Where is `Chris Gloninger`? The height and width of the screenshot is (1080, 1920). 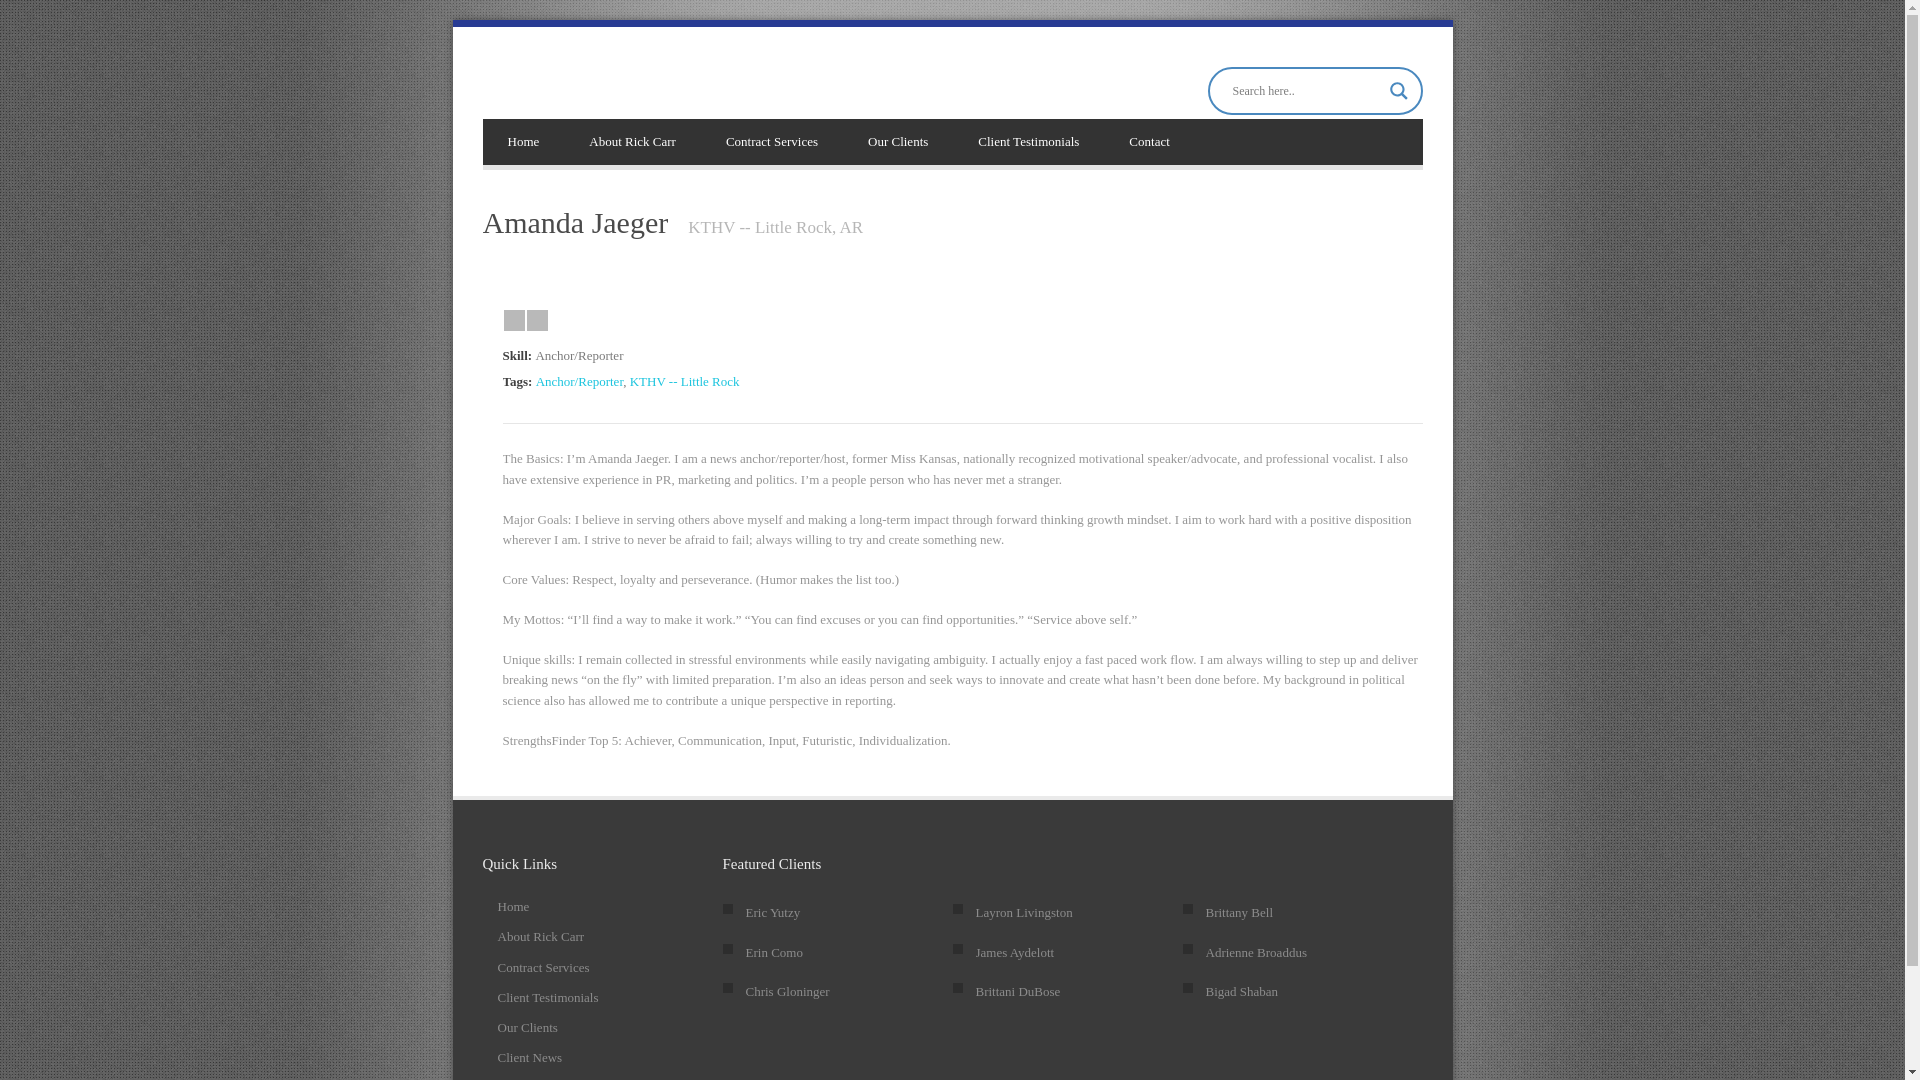 Chris Gloninger is located at coordinates (788, 991).